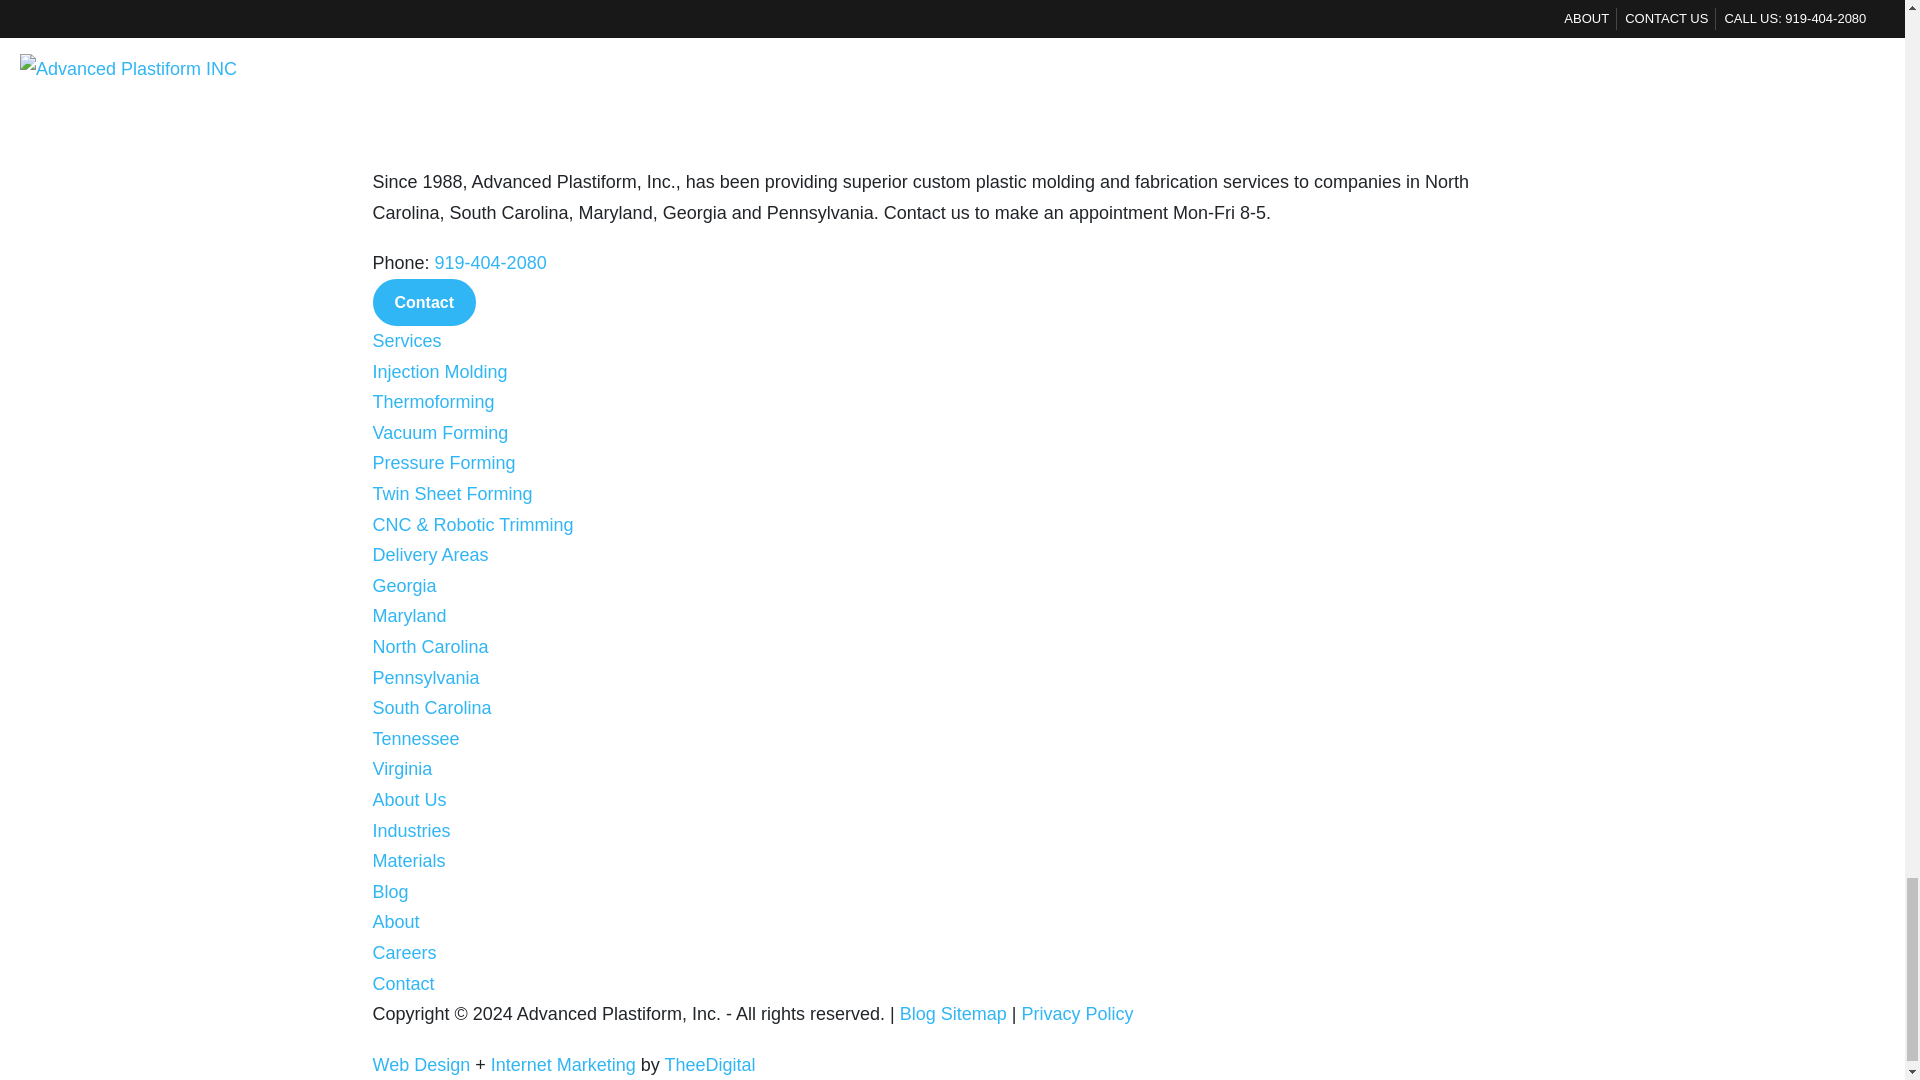 This screenshot has width=1920, height=1080. Describe the element at coordinates (709, 1064) in the screenshot. I see `Raleigh Web Design Agency` at that location.